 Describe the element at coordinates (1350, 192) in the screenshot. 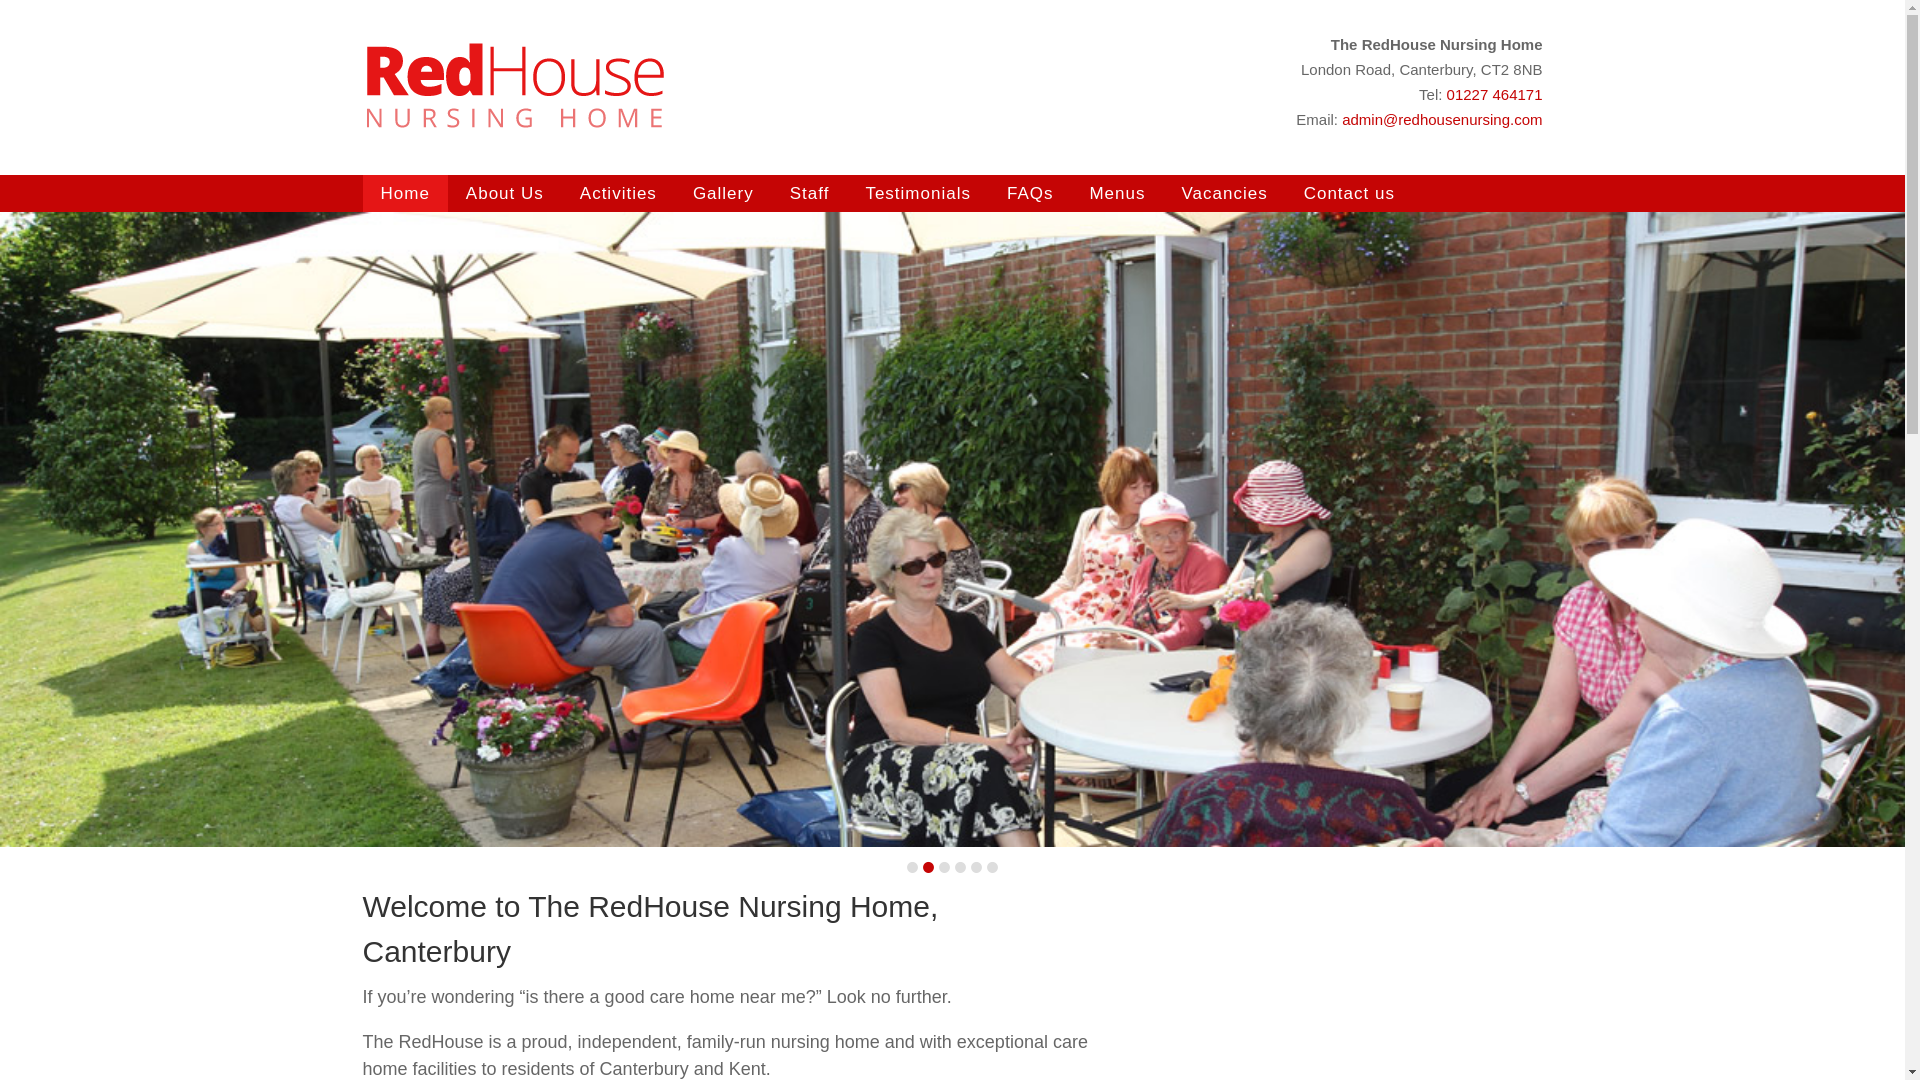

I see `Contact us` at that location.